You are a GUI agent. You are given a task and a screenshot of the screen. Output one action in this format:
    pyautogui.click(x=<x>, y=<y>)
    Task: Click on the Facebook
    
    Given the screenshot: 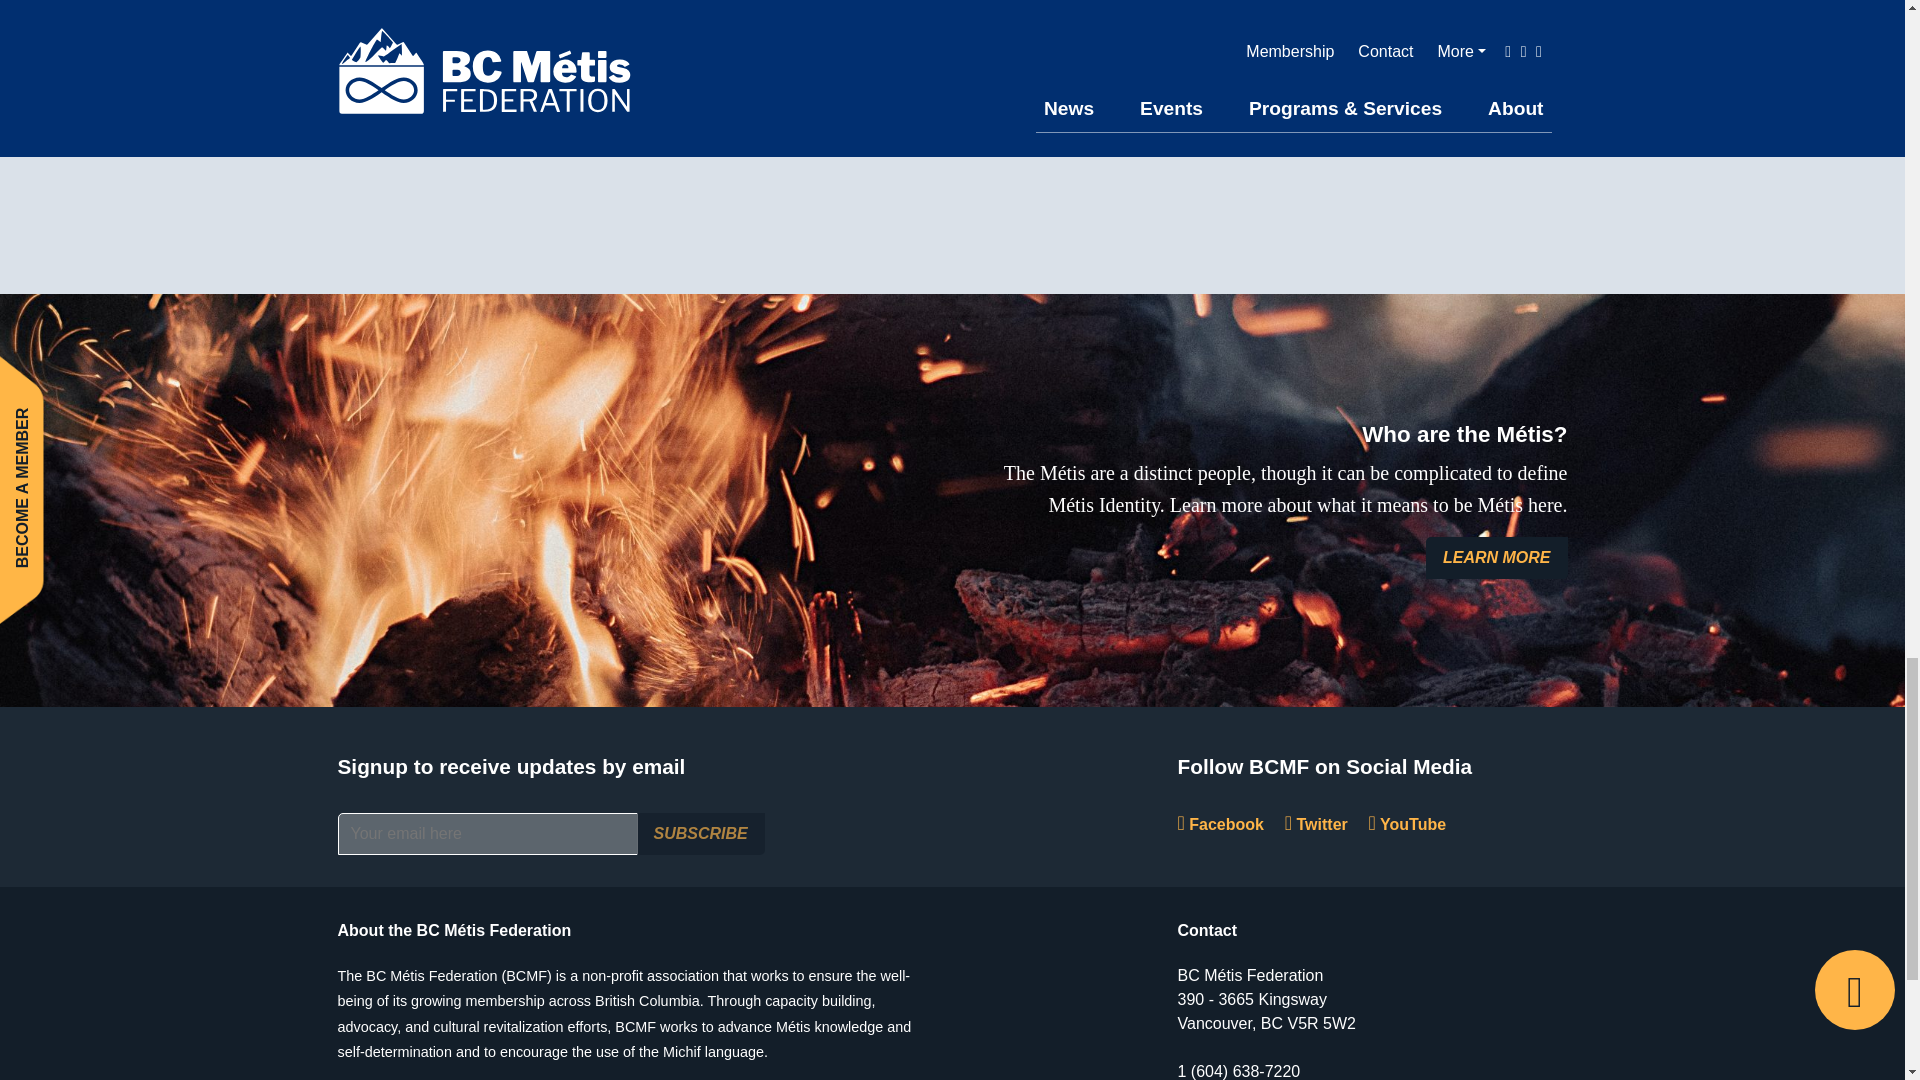 What is the action you would take?
    pyautogui.click(x=1220, y=824)
    